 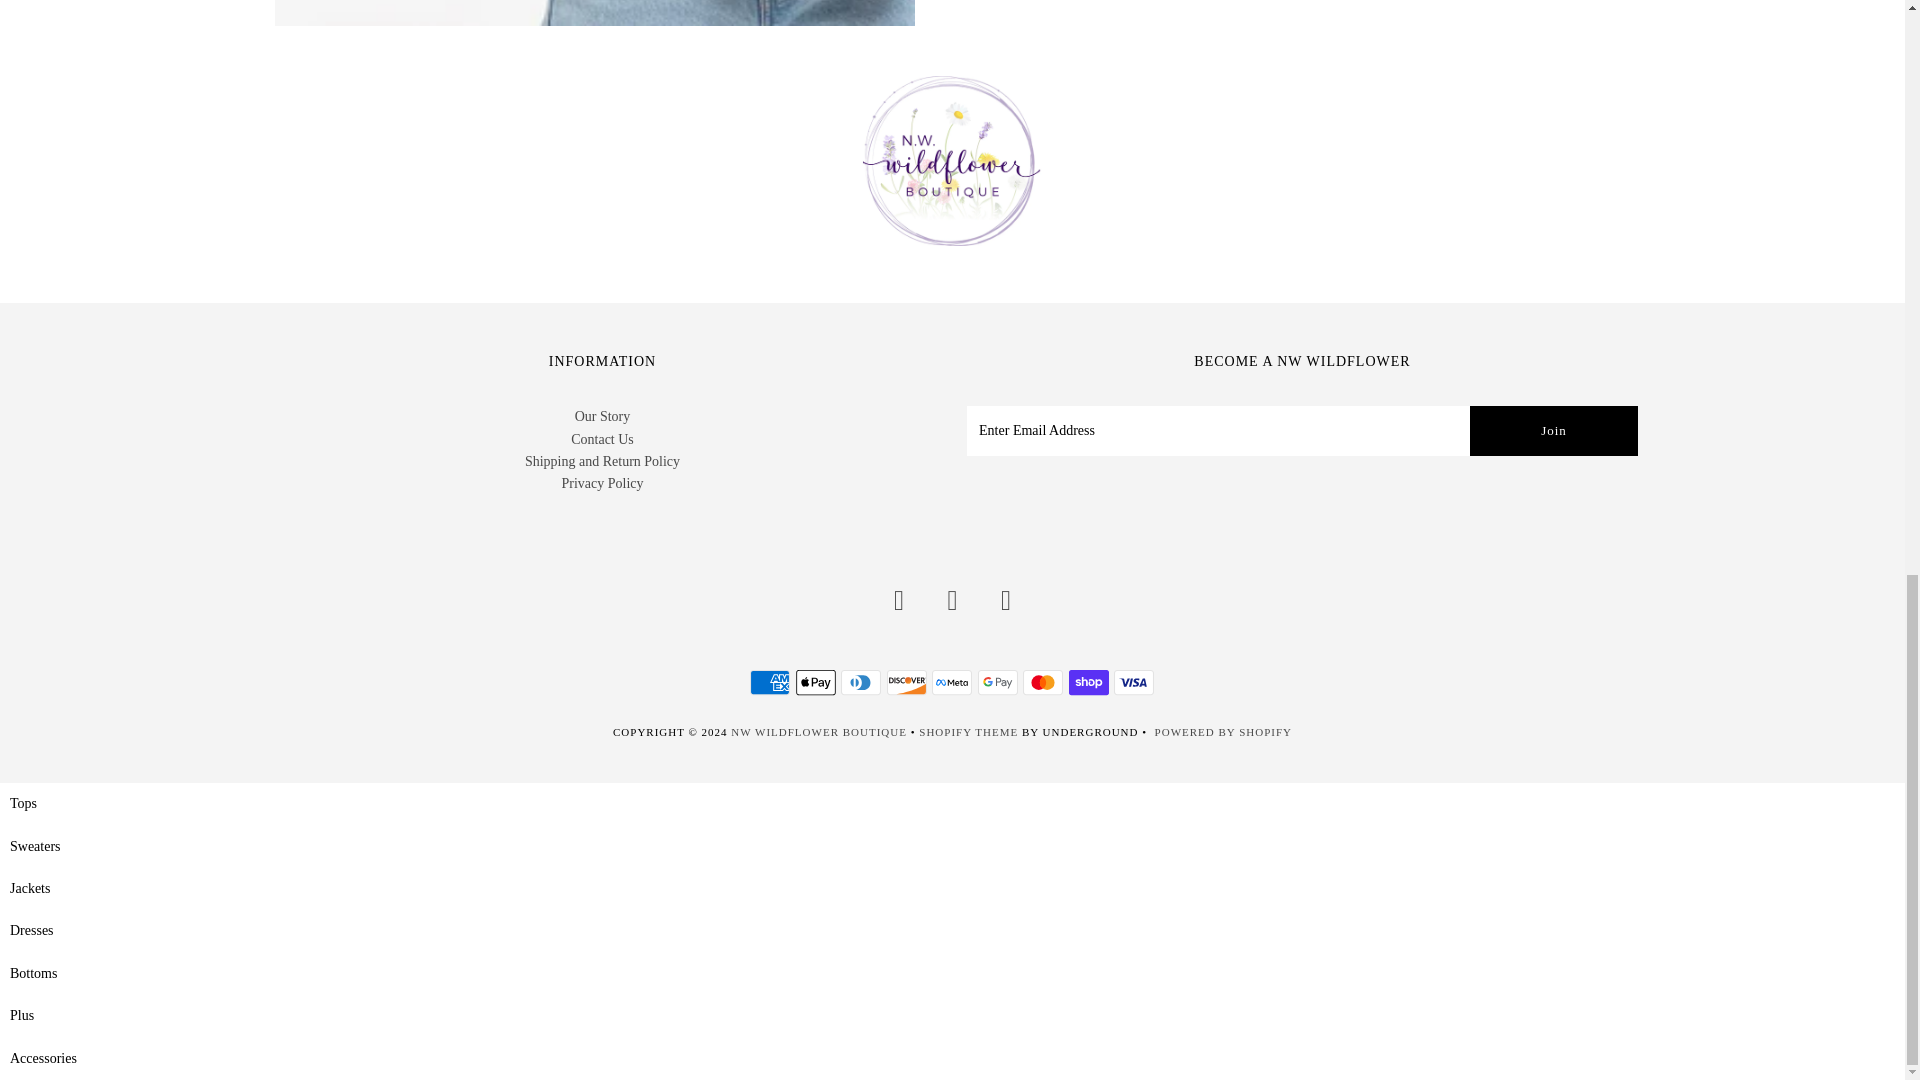 I want to click on Sweaters, so click(x=35, y=846).